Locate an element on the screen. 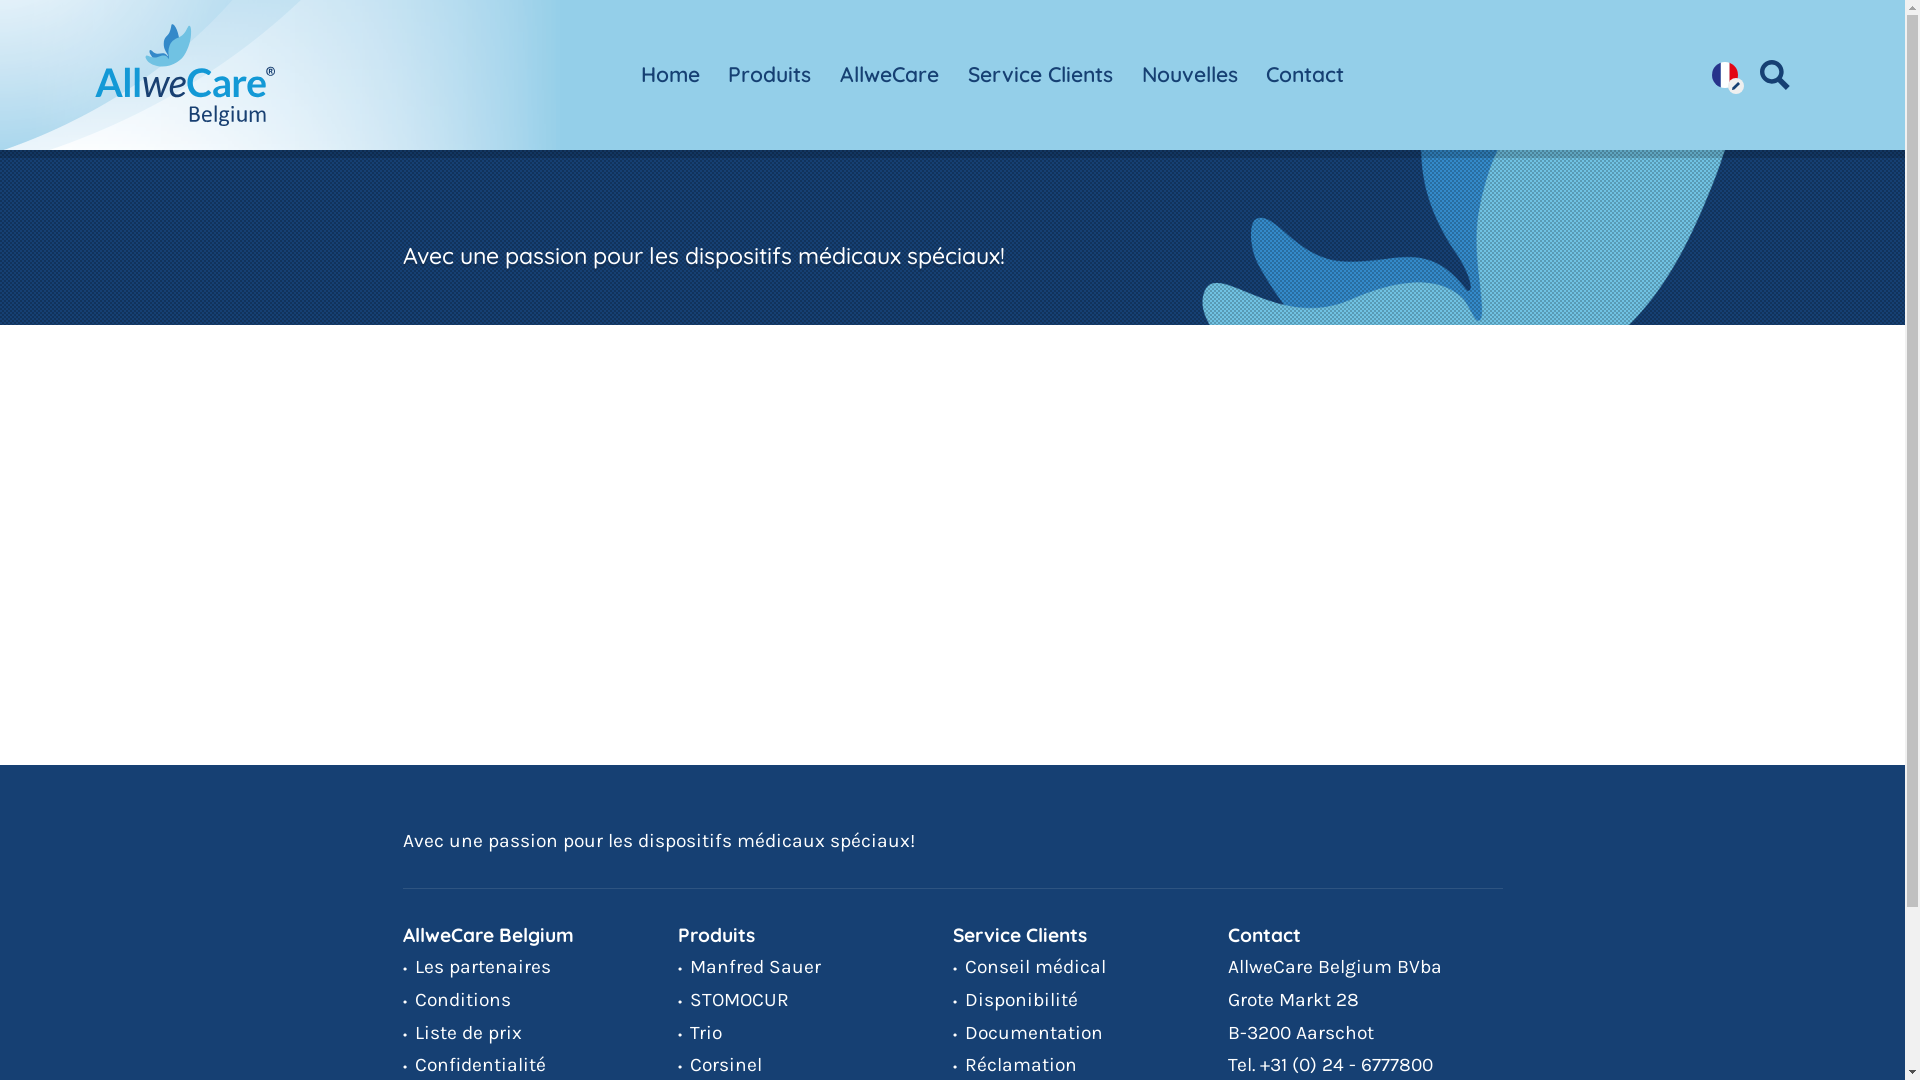  Produits is located at coordinates (770, 75).